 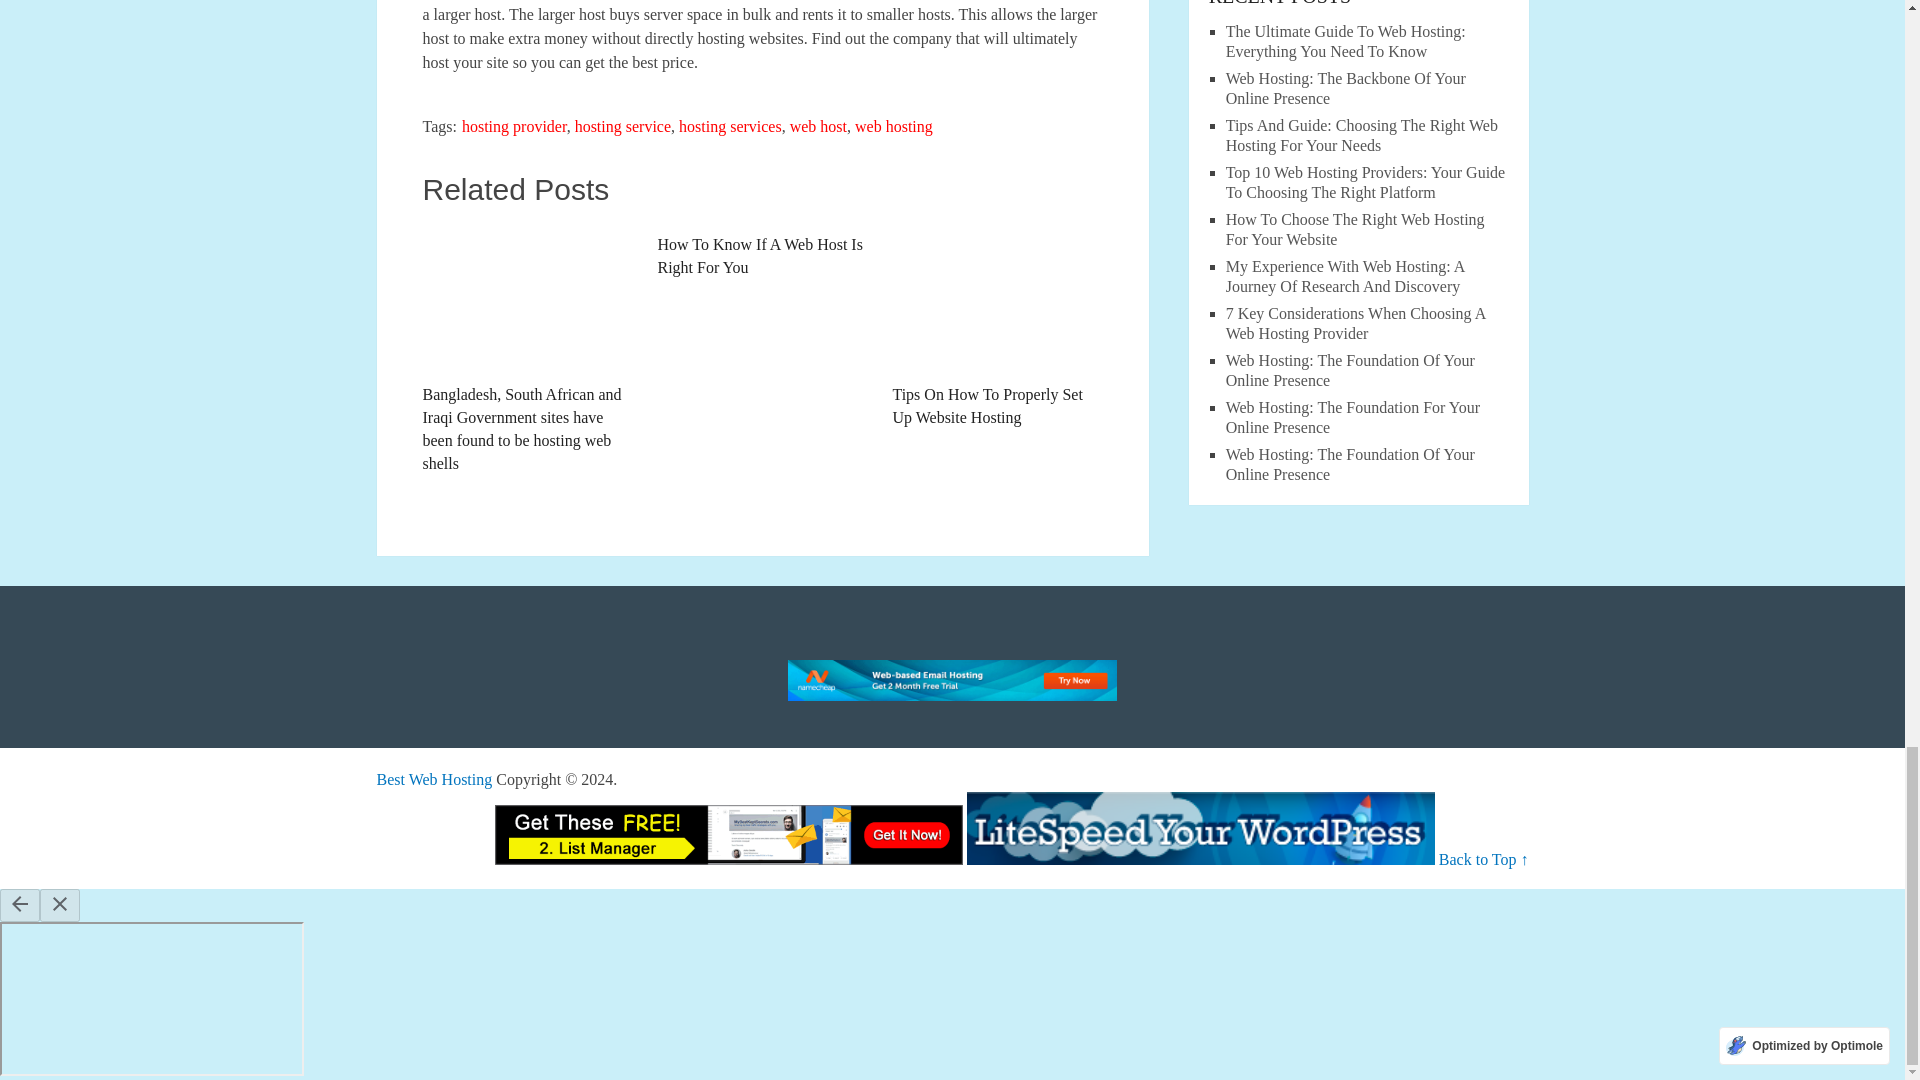 I want to click on web hosting, so click(x=894, y=126).